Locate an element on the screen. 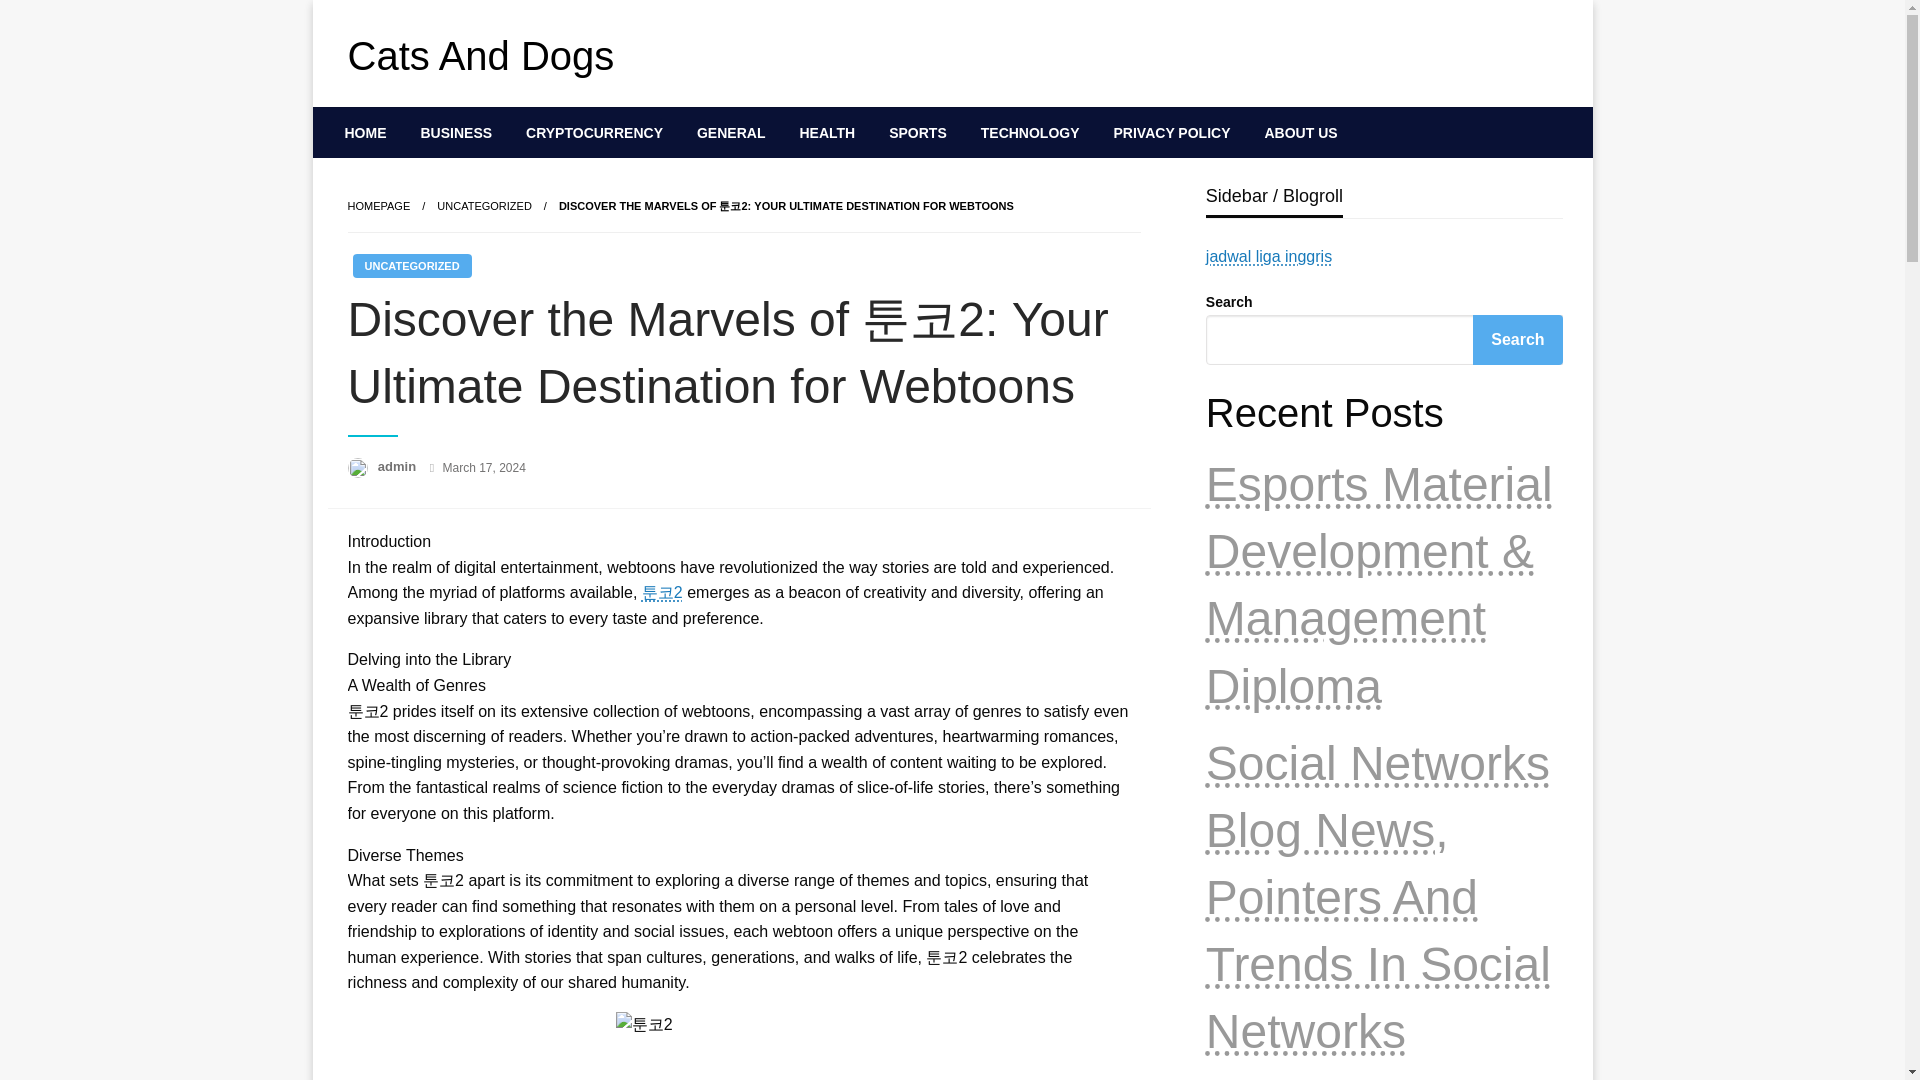  Uncategorized is located at coordinates (484, 205).